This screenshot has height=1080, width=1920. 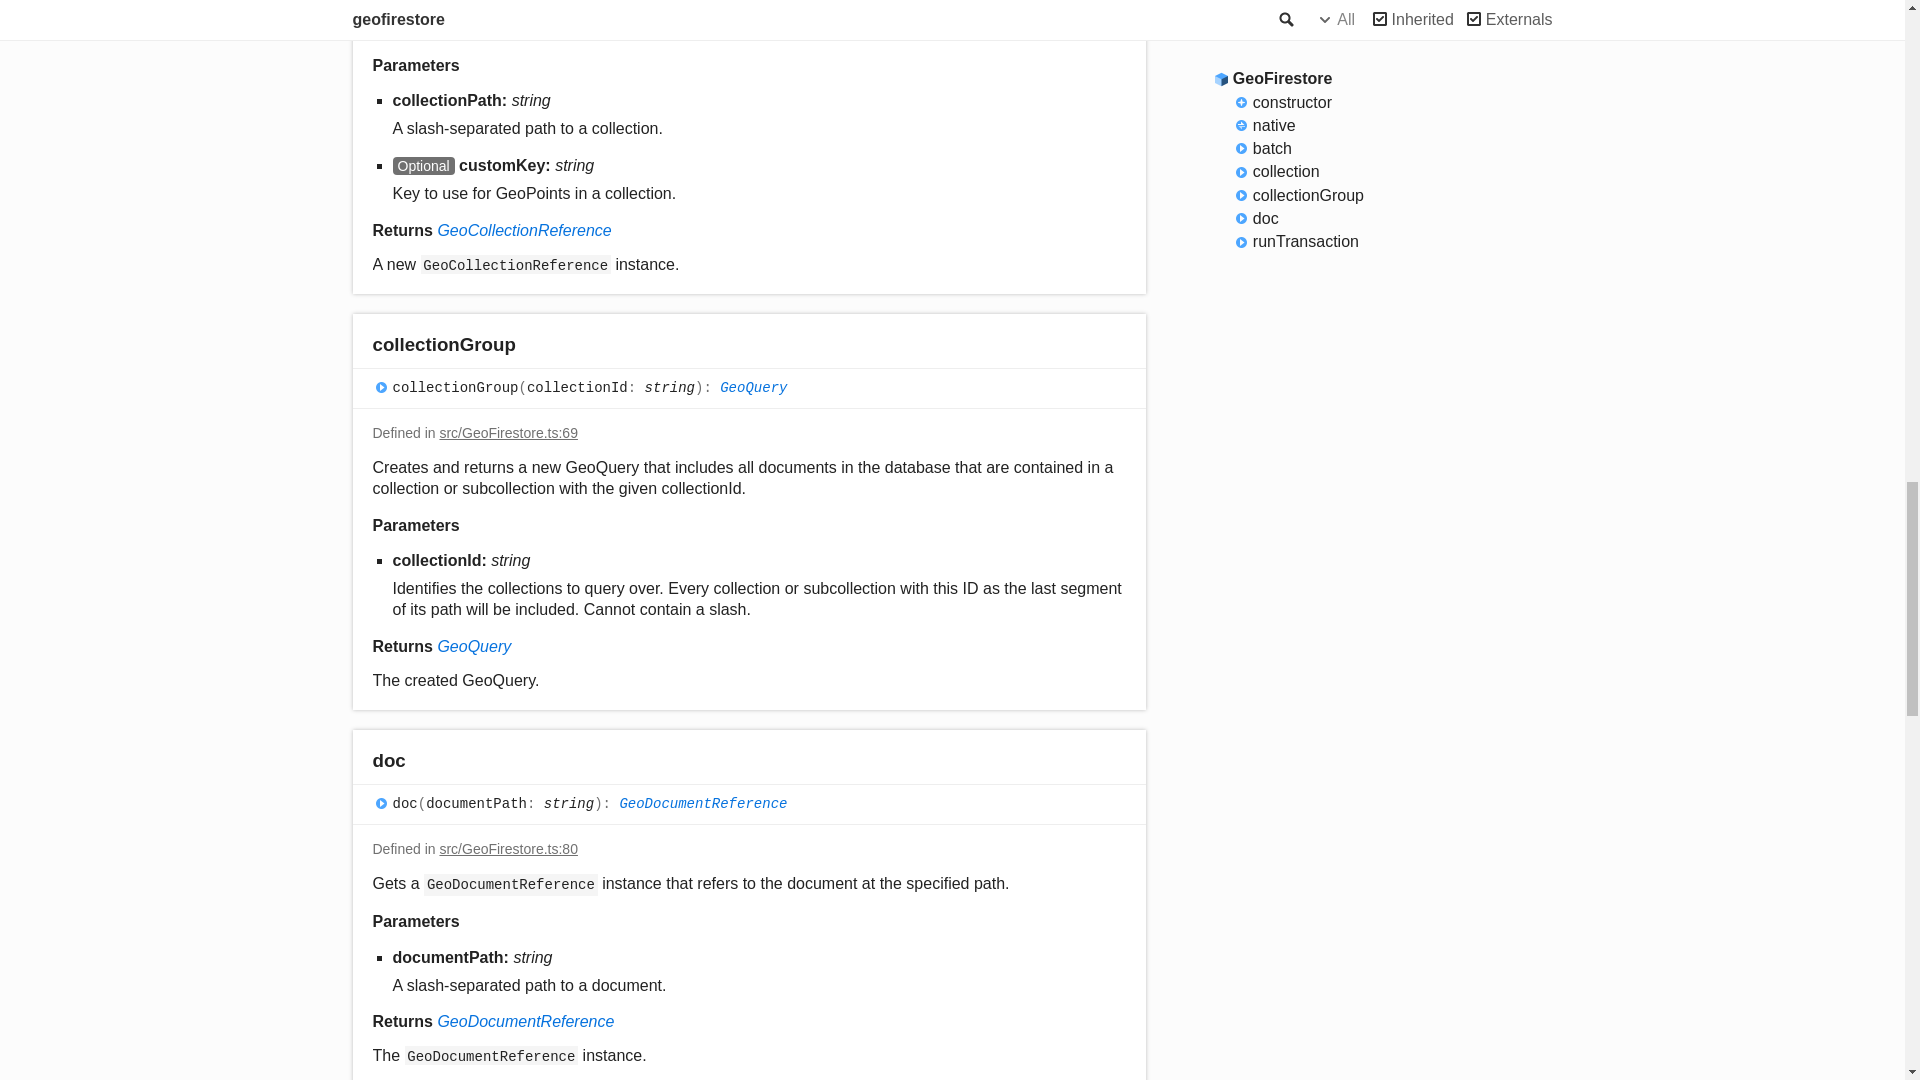 What do you see at coordinates (526, 1022) in the screenshot?
I see `GeoDocumentReference` at bounding box center [526, 1022].